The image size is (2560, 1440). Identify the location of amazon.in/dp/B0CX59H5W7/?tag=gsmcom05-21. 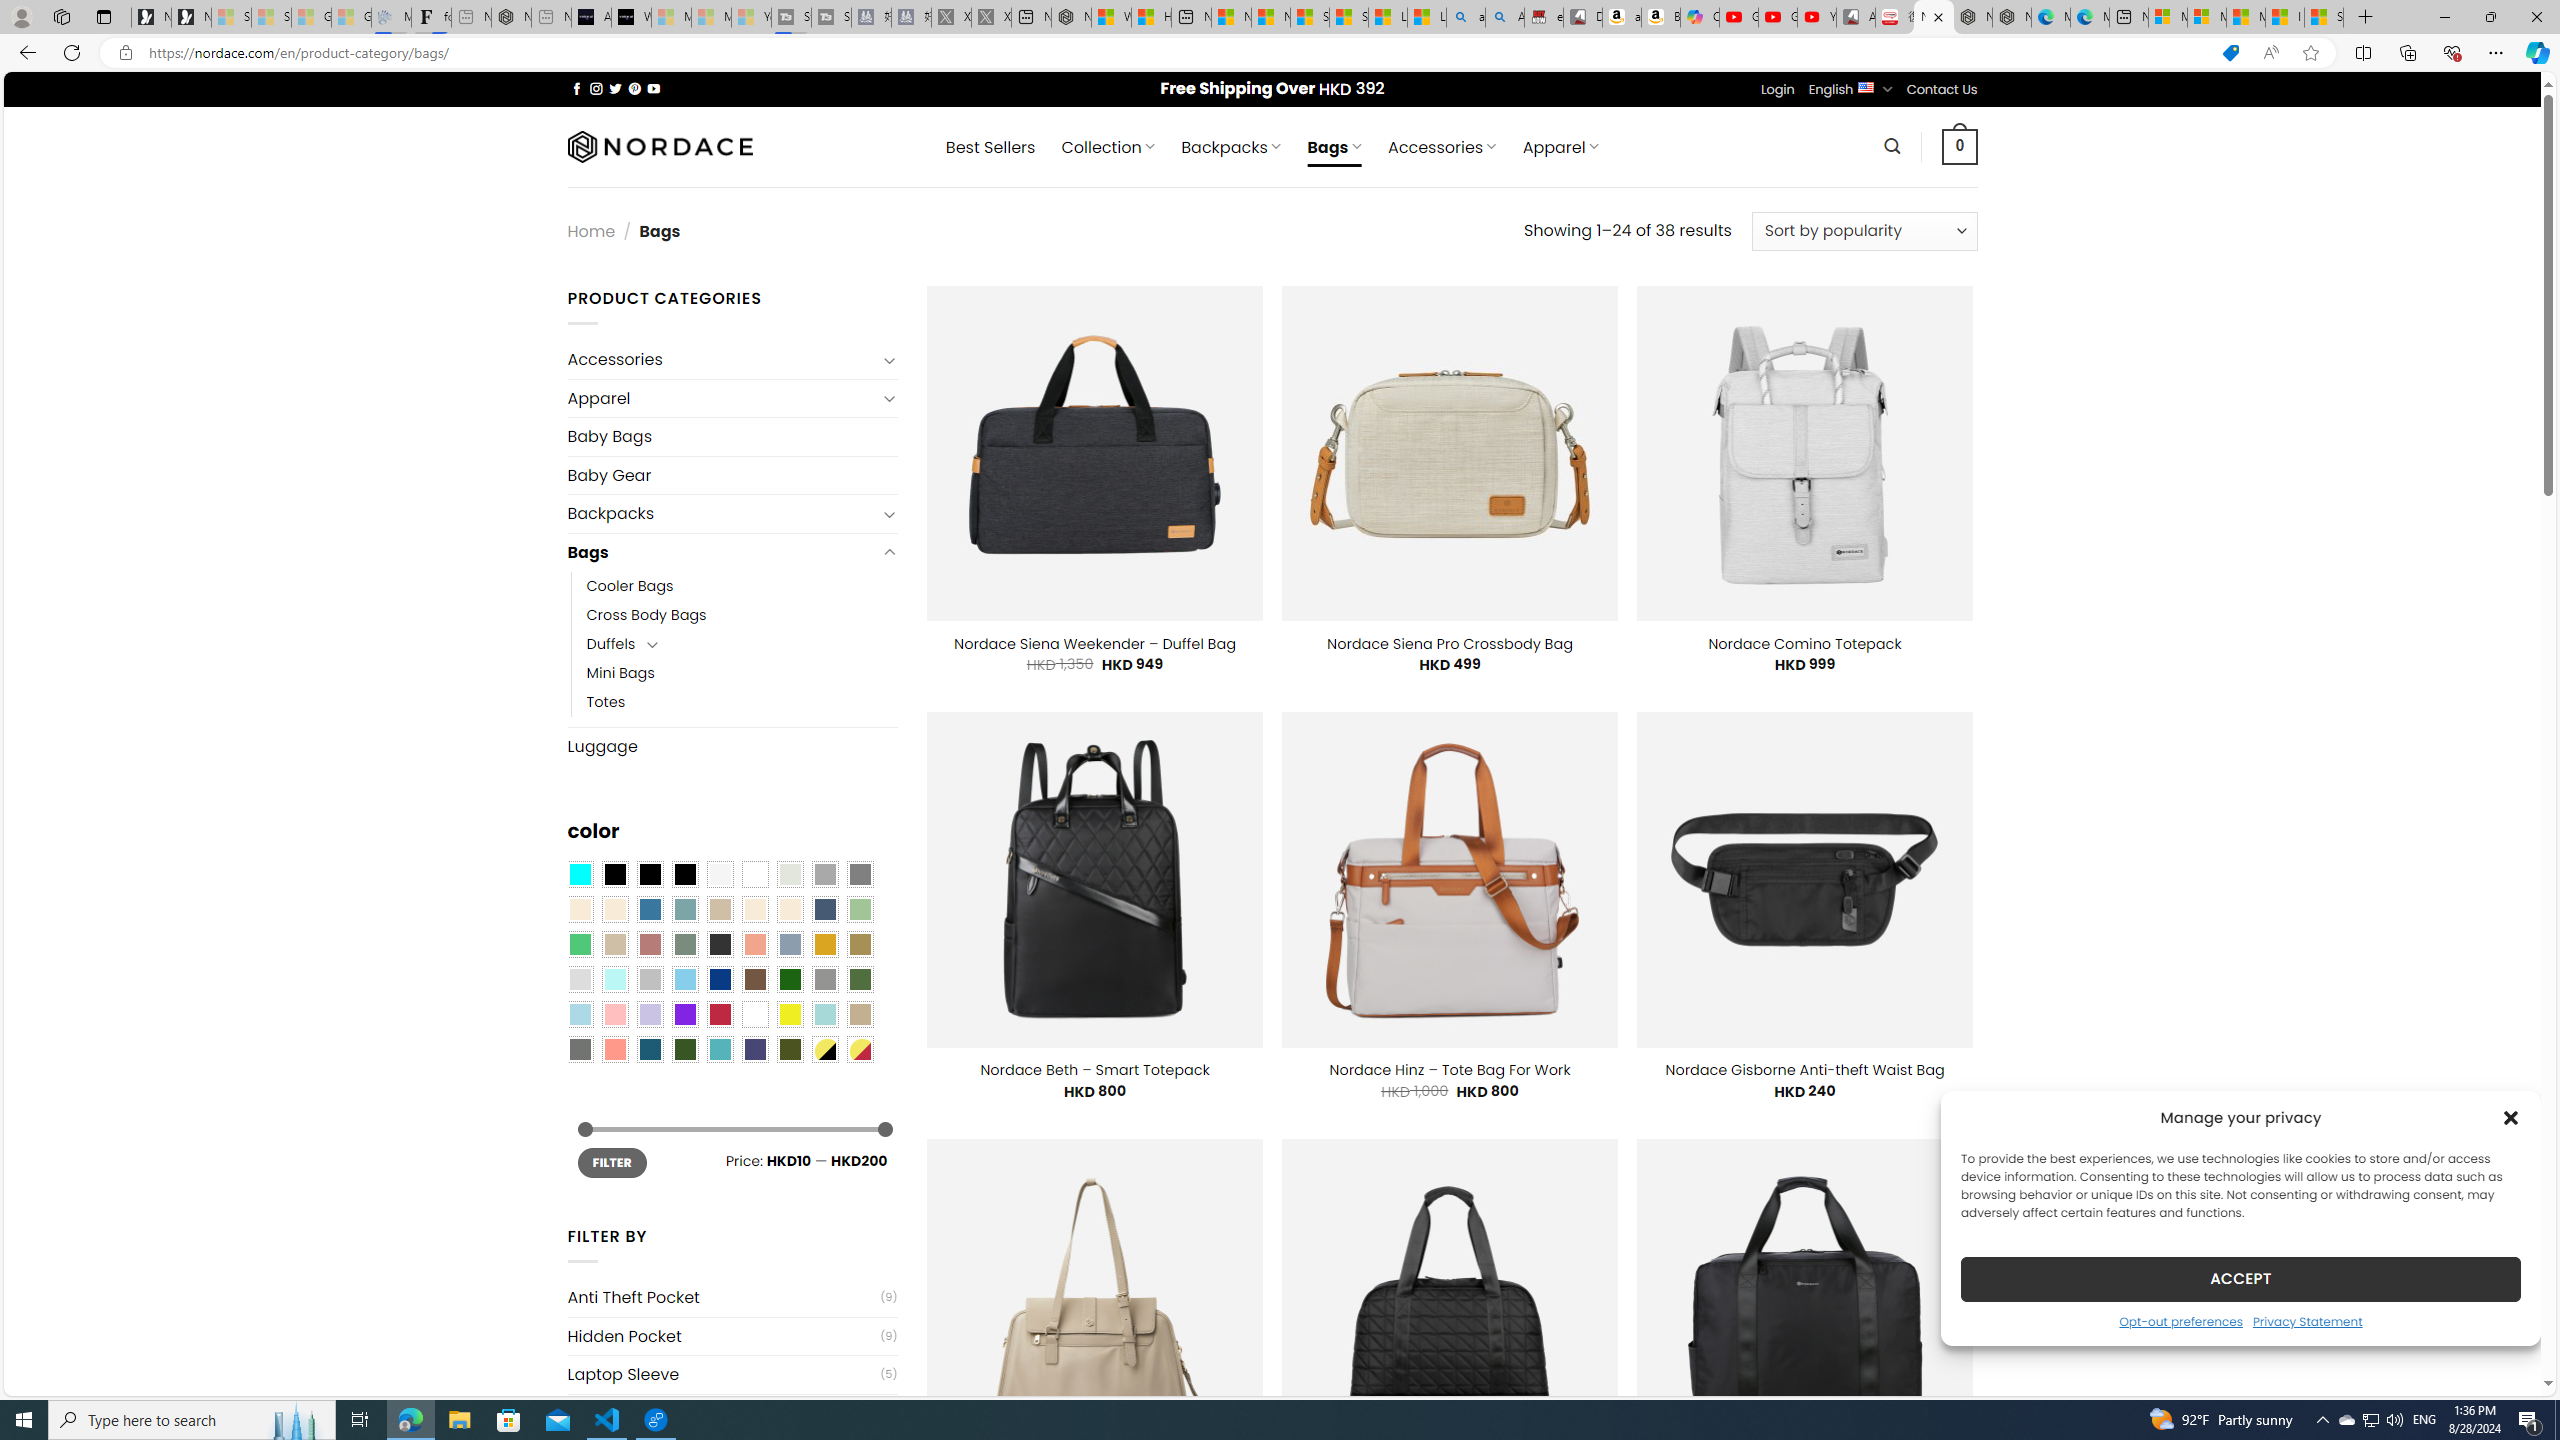
(1622, 17).